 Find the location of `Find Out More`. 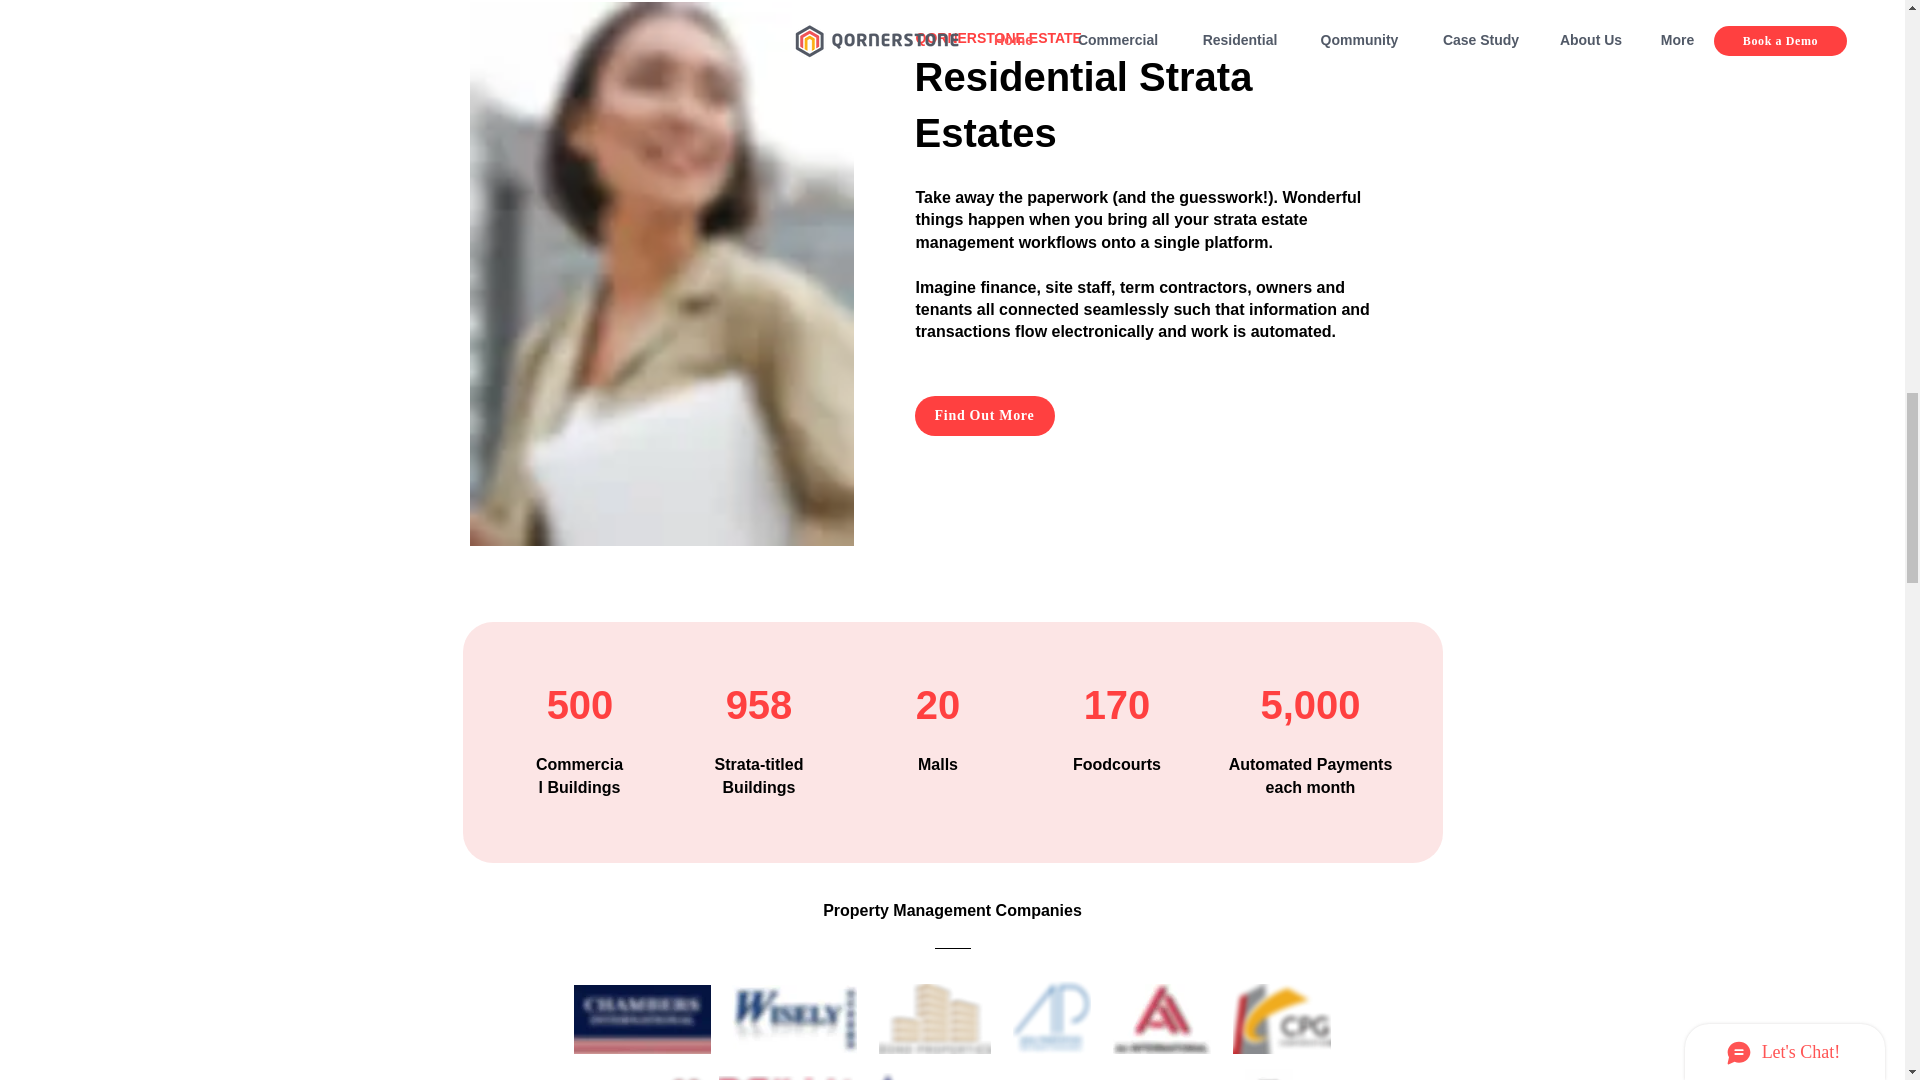

Find Out More is located at coordinates (984, 416).